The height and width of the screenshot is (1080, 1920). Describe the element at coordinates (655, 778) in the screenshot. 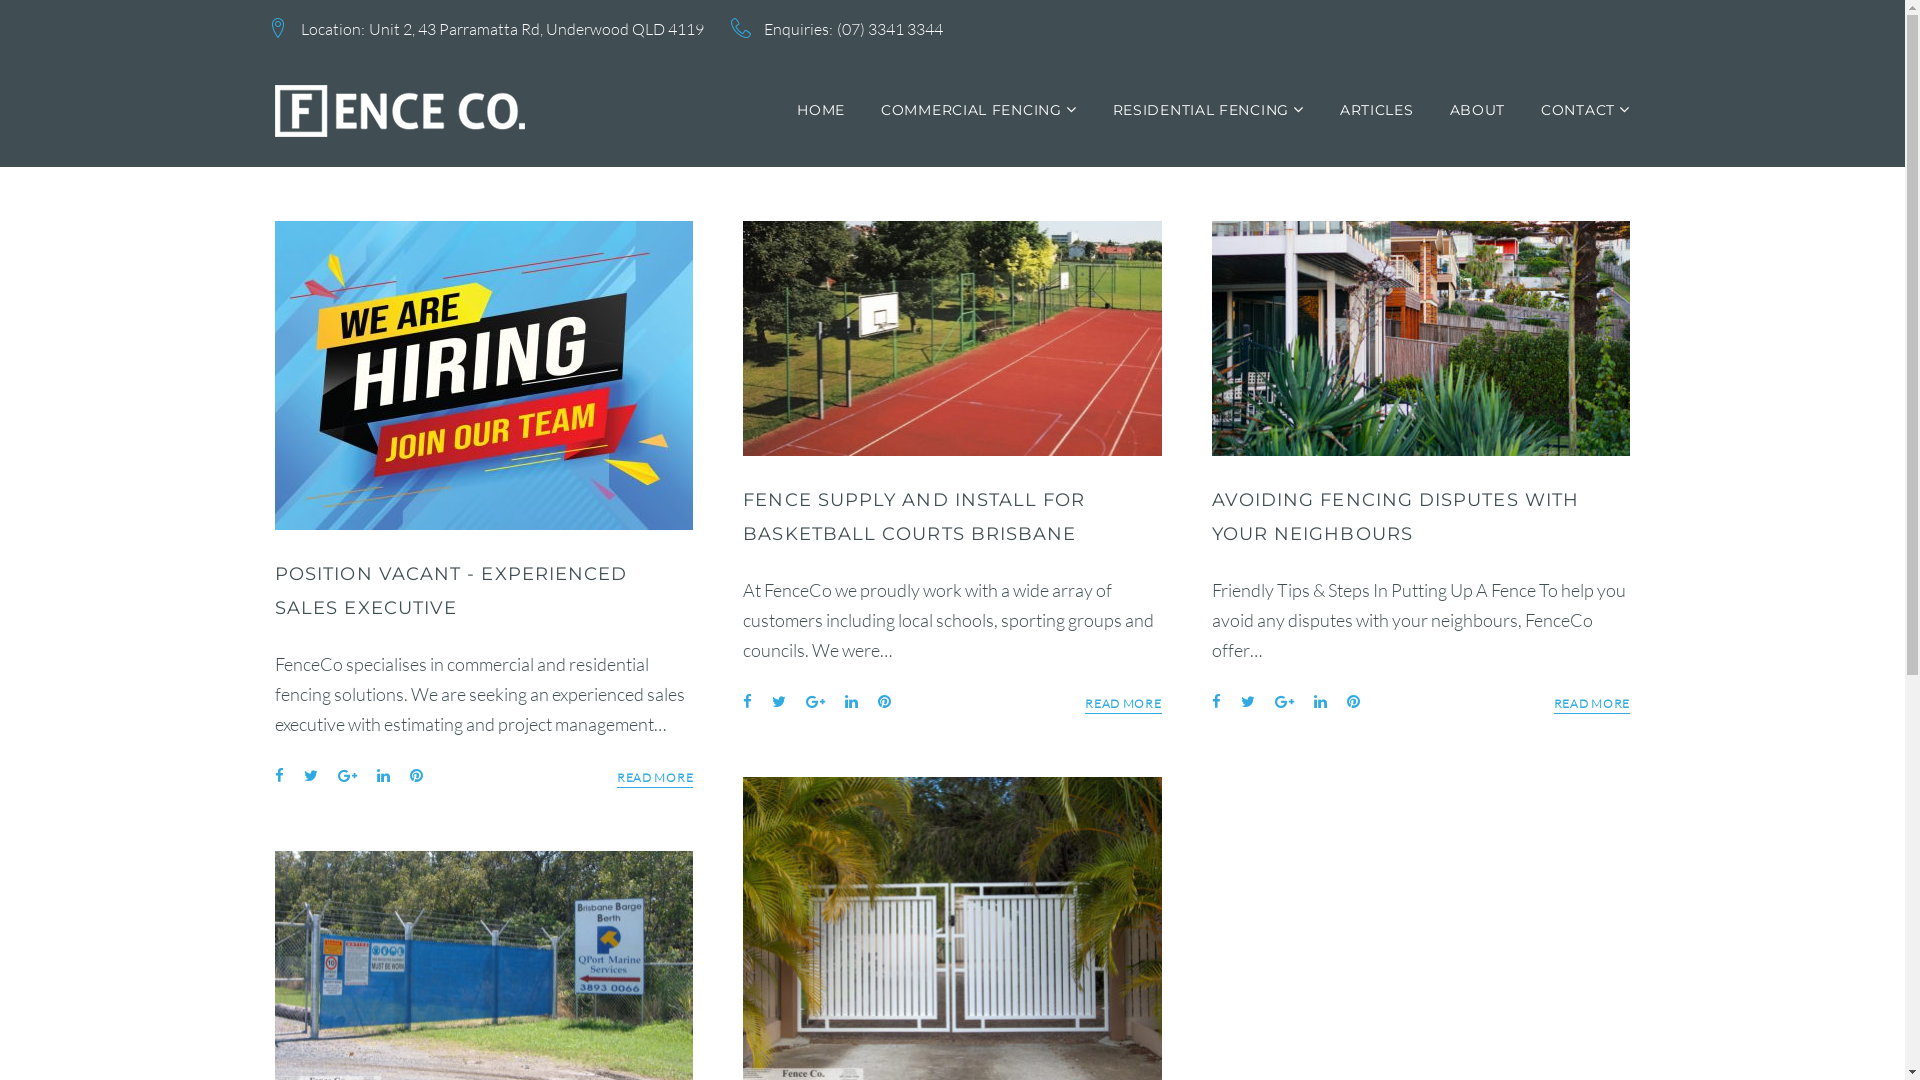

I see `READ MORE` at that location.